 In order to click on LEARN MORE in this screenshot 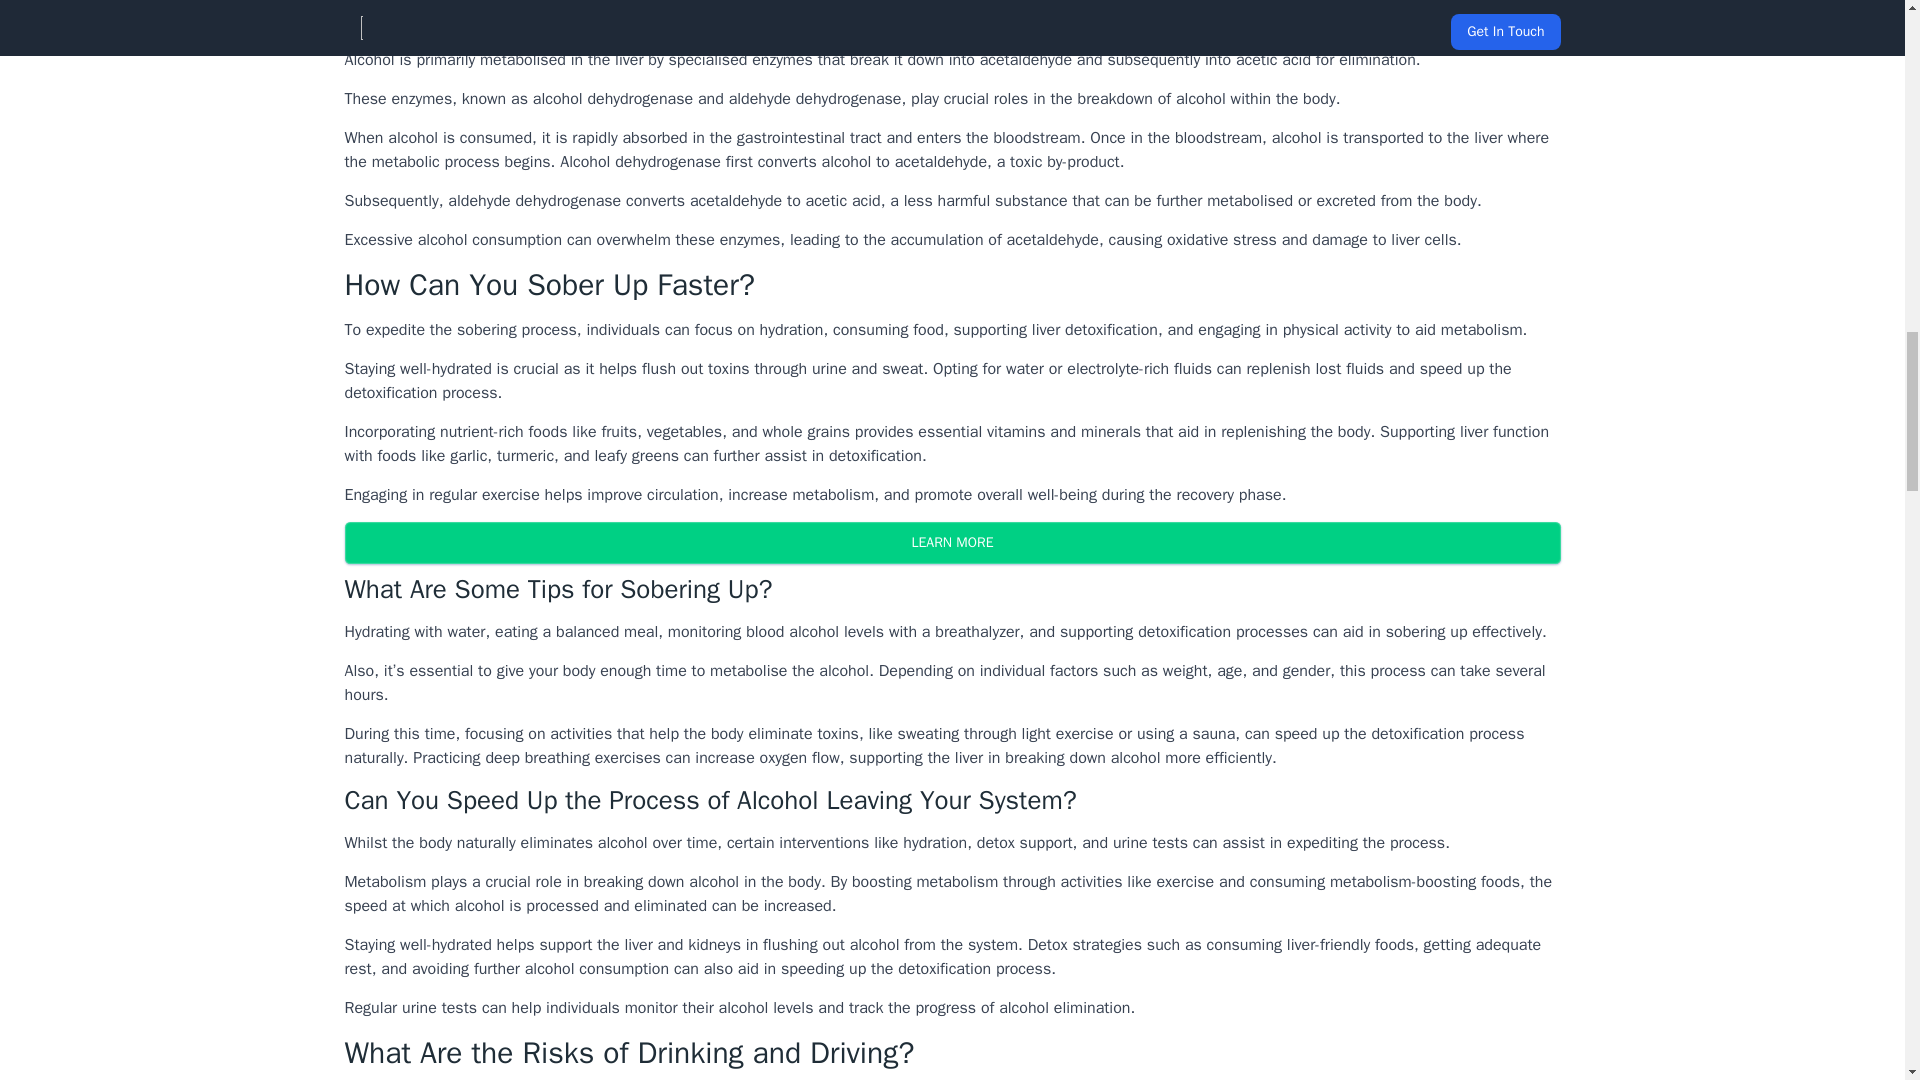, I will do `click(951, 542)`.